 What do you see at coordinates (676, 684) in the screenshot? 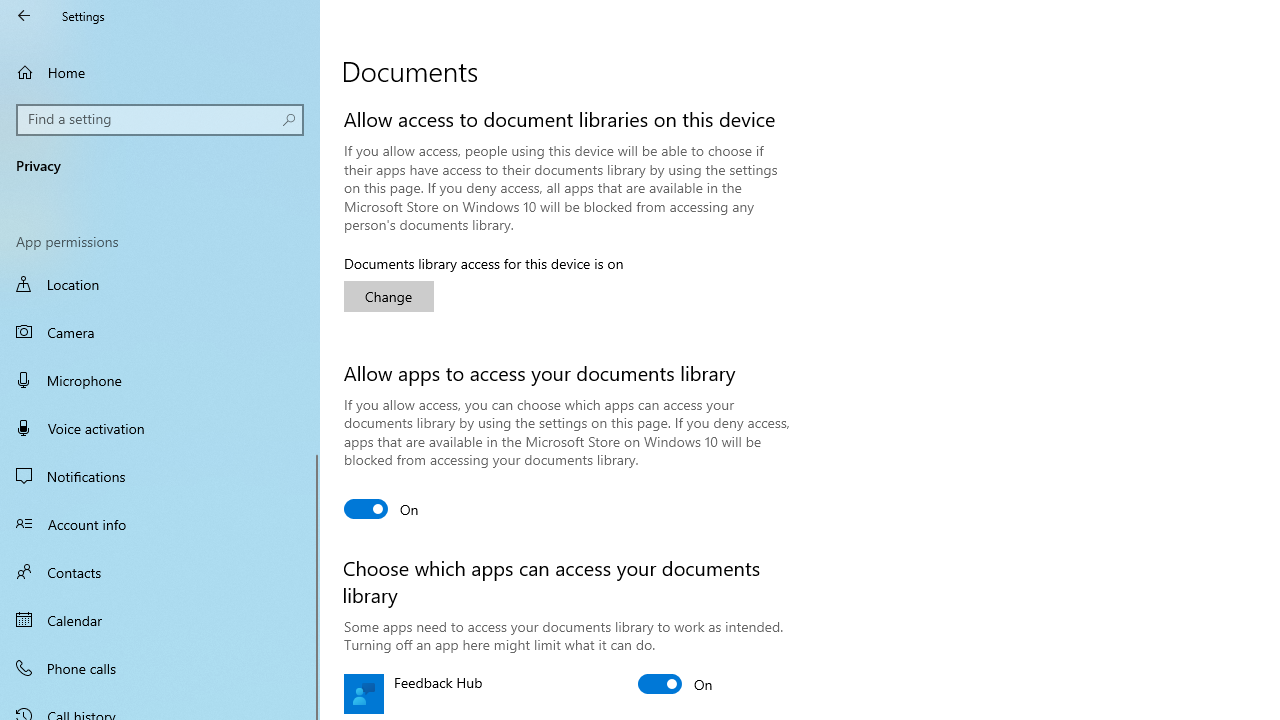
I see `Feedback Hub` at bounding box center [676, 684].